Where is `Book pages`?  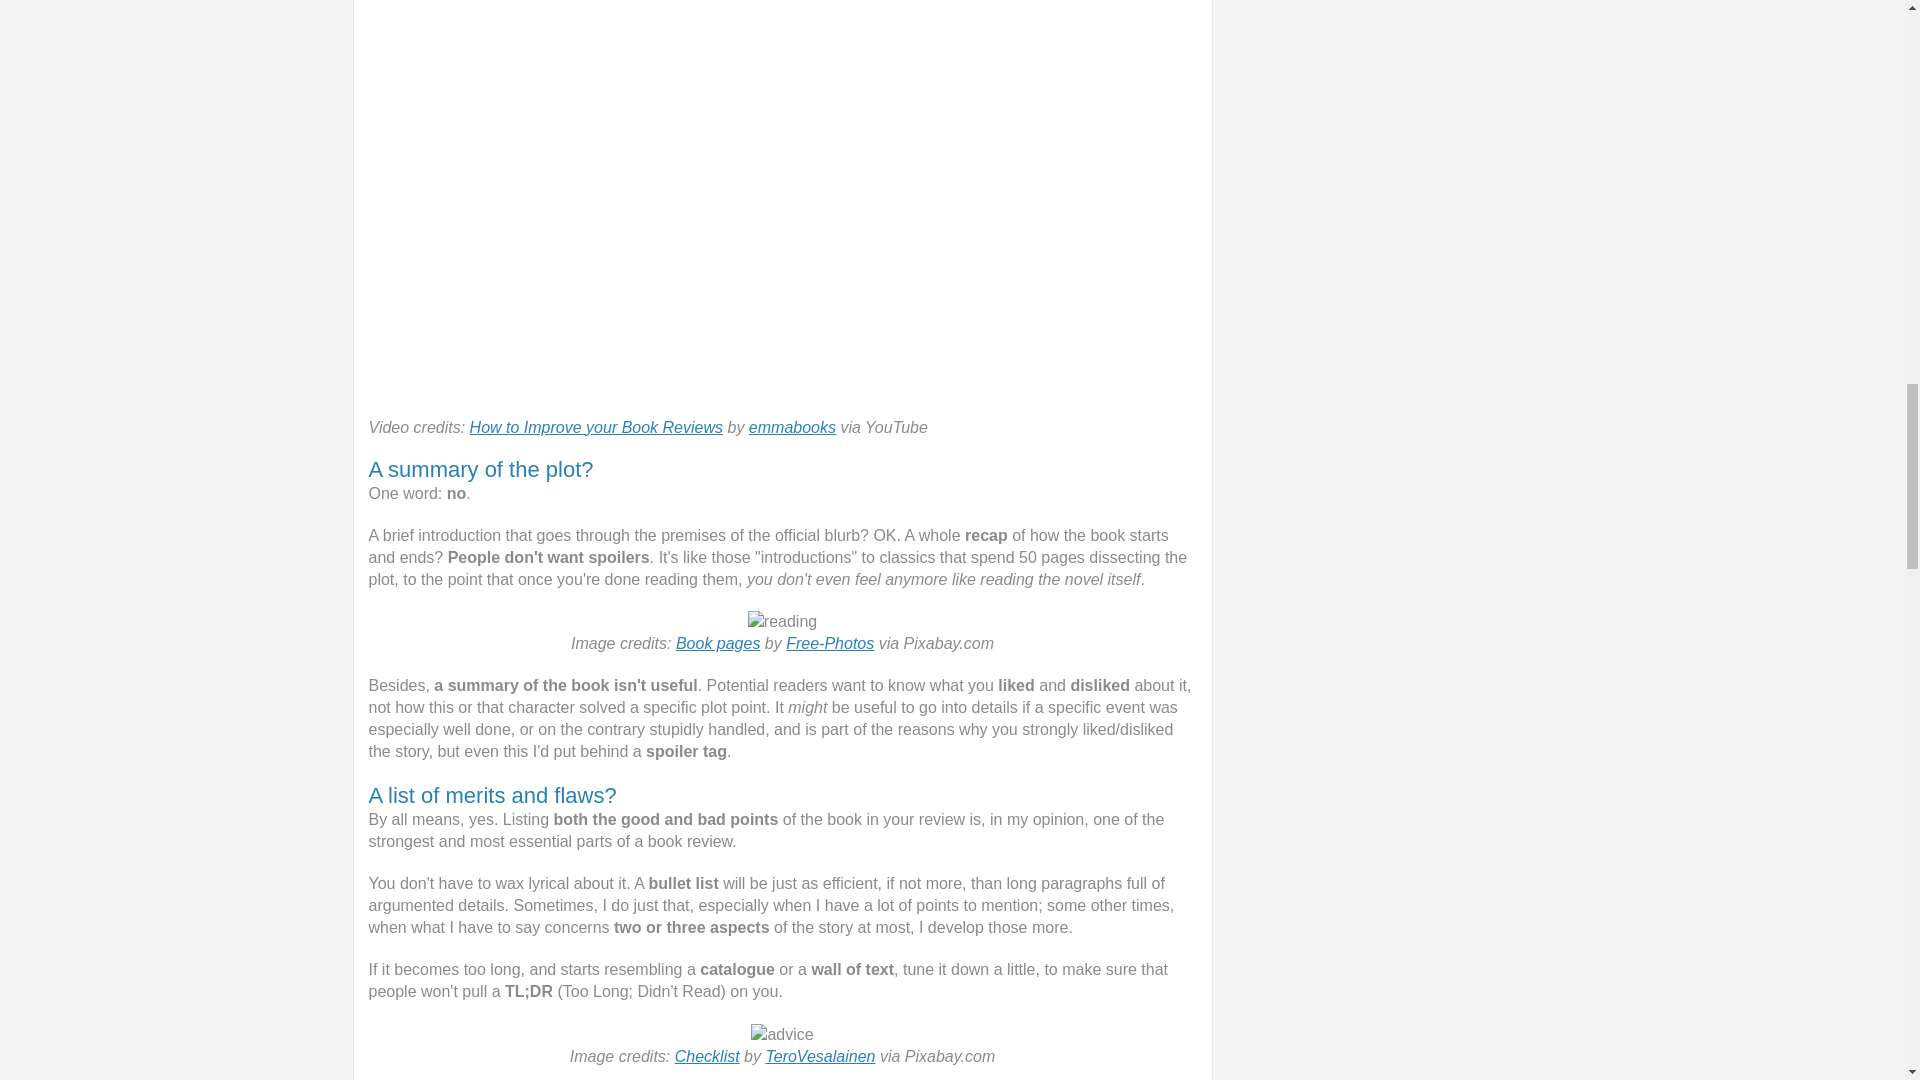 Book pages is located at coordinates (718, 644).